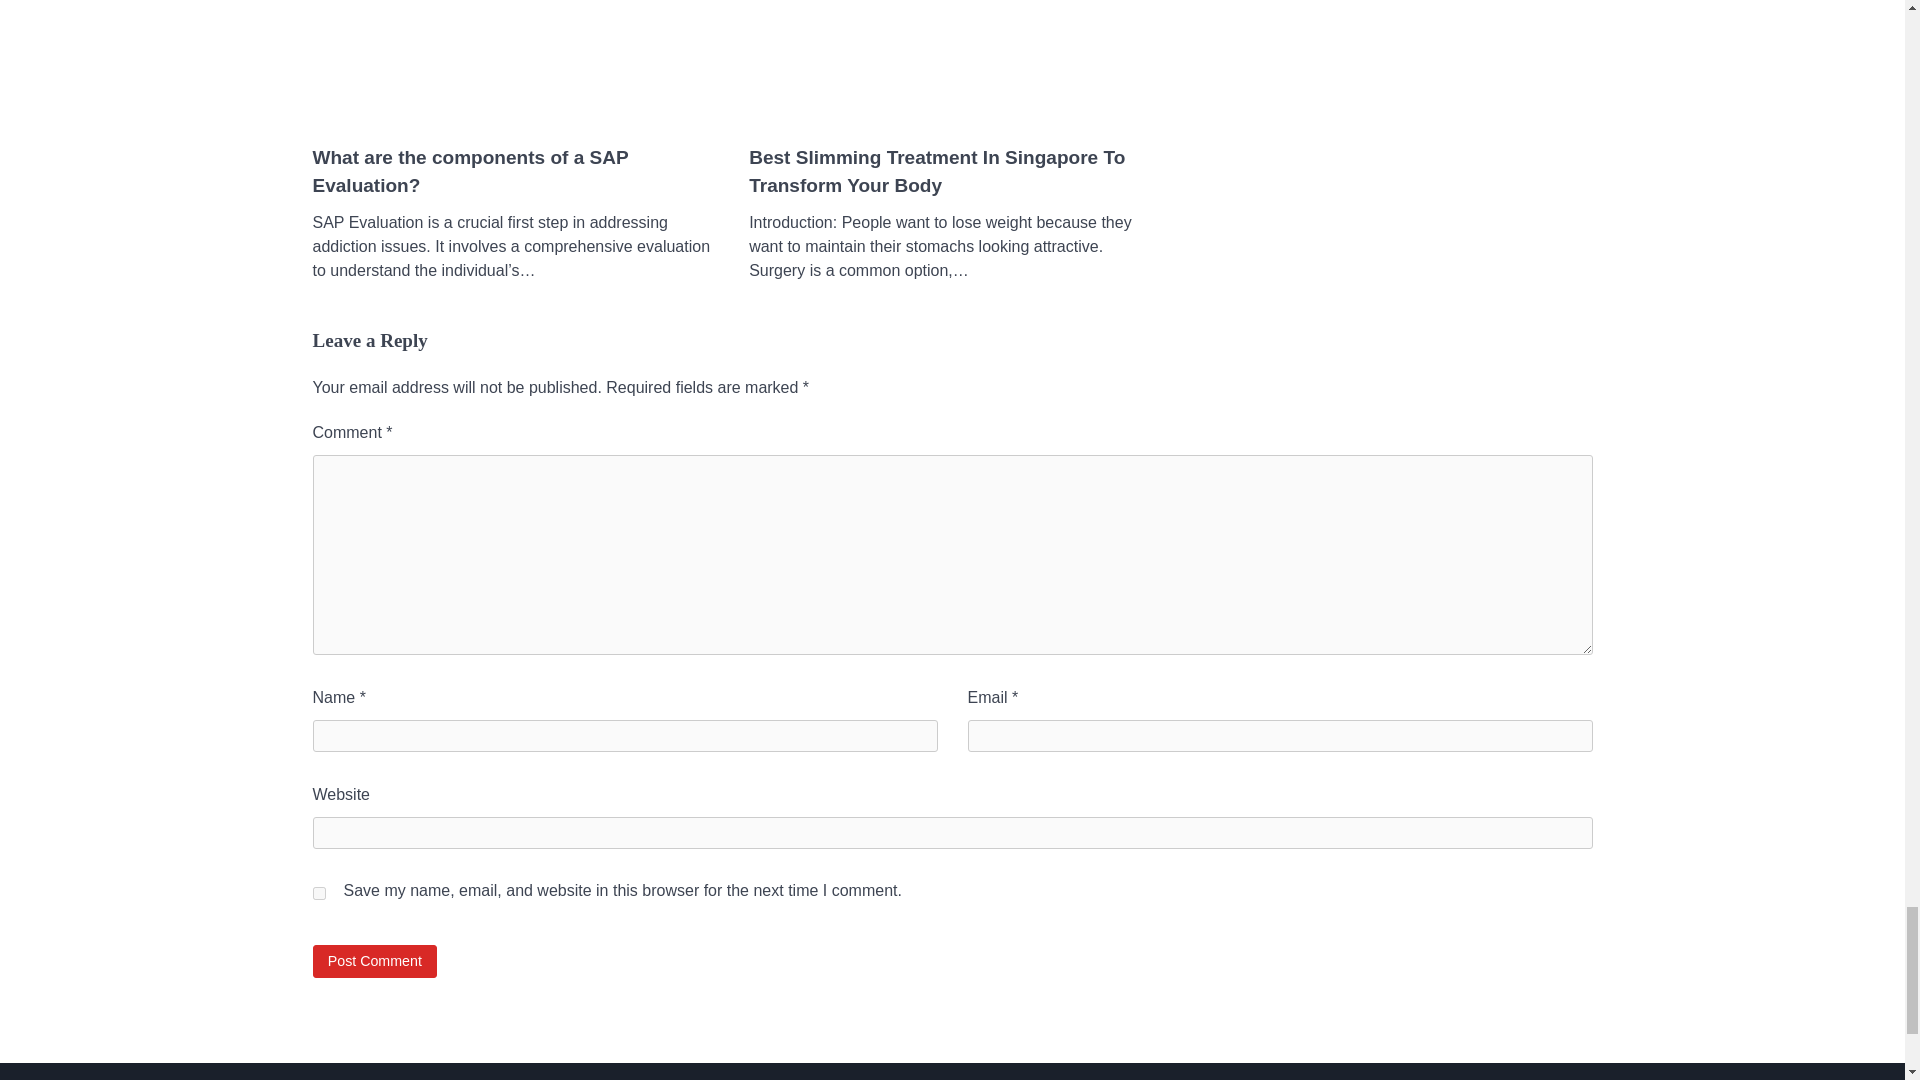  What do you see at coordinates (318, 892) in the screenshot?
I see `yes` at bounding box center [318, 892].